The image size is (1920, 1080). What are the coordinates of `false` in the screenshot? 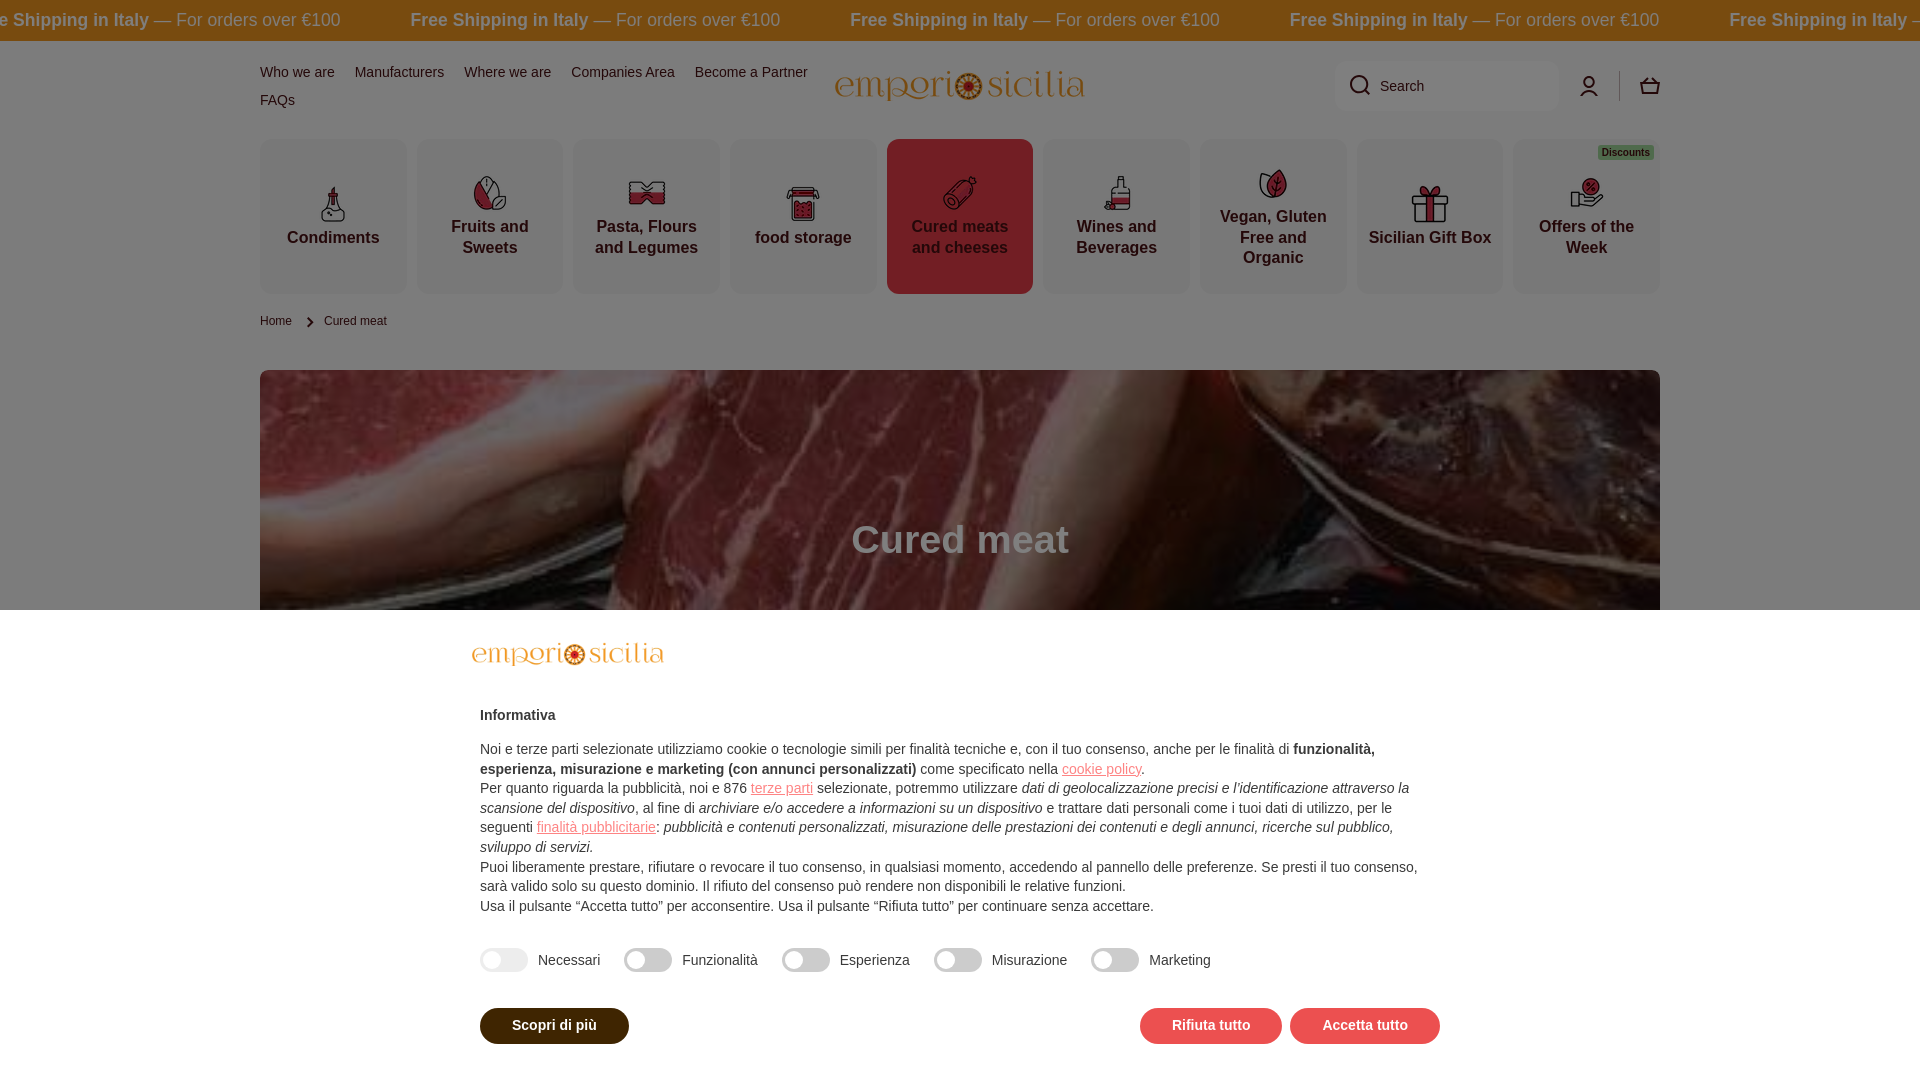 It's located at (805, 960).